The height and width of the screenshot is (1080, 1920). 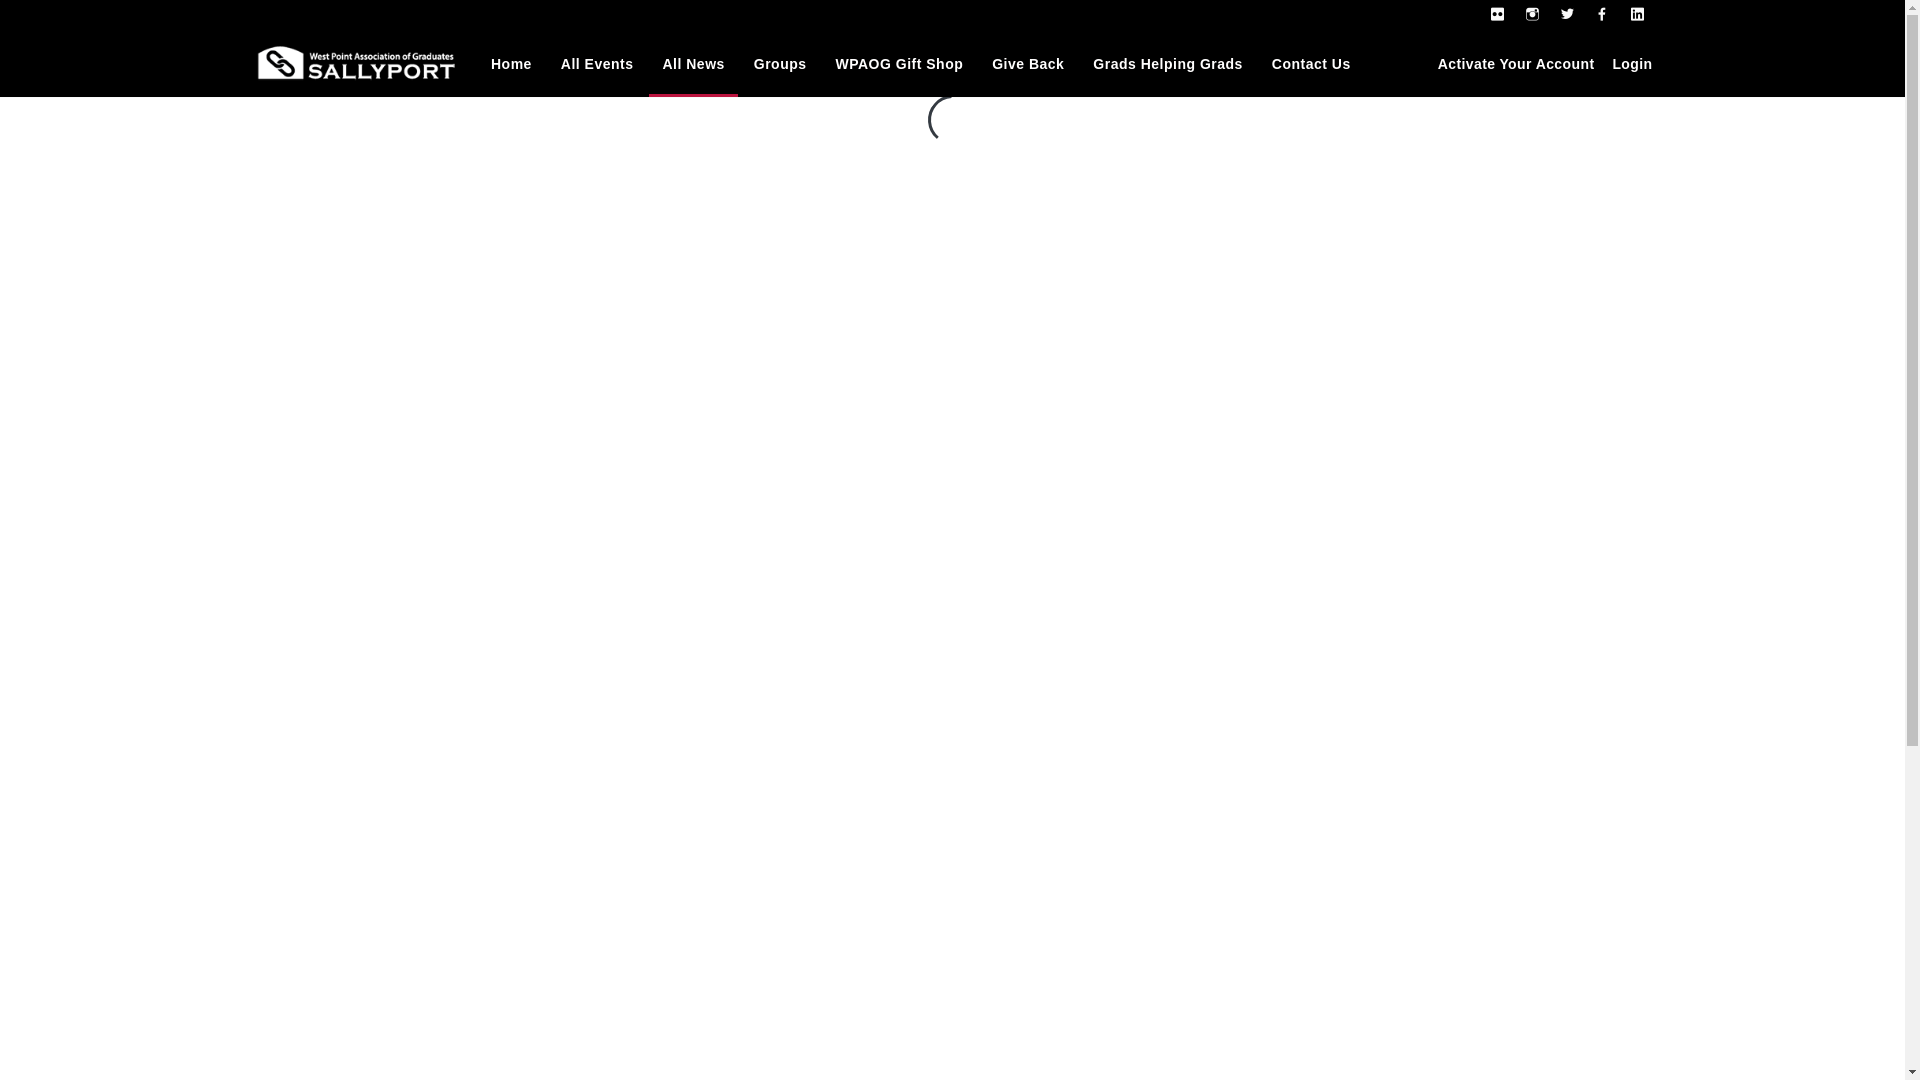 What do you see at coordinates (780, 64) in the screenshot?
I see `Groups` at bounding box center [780, 64].